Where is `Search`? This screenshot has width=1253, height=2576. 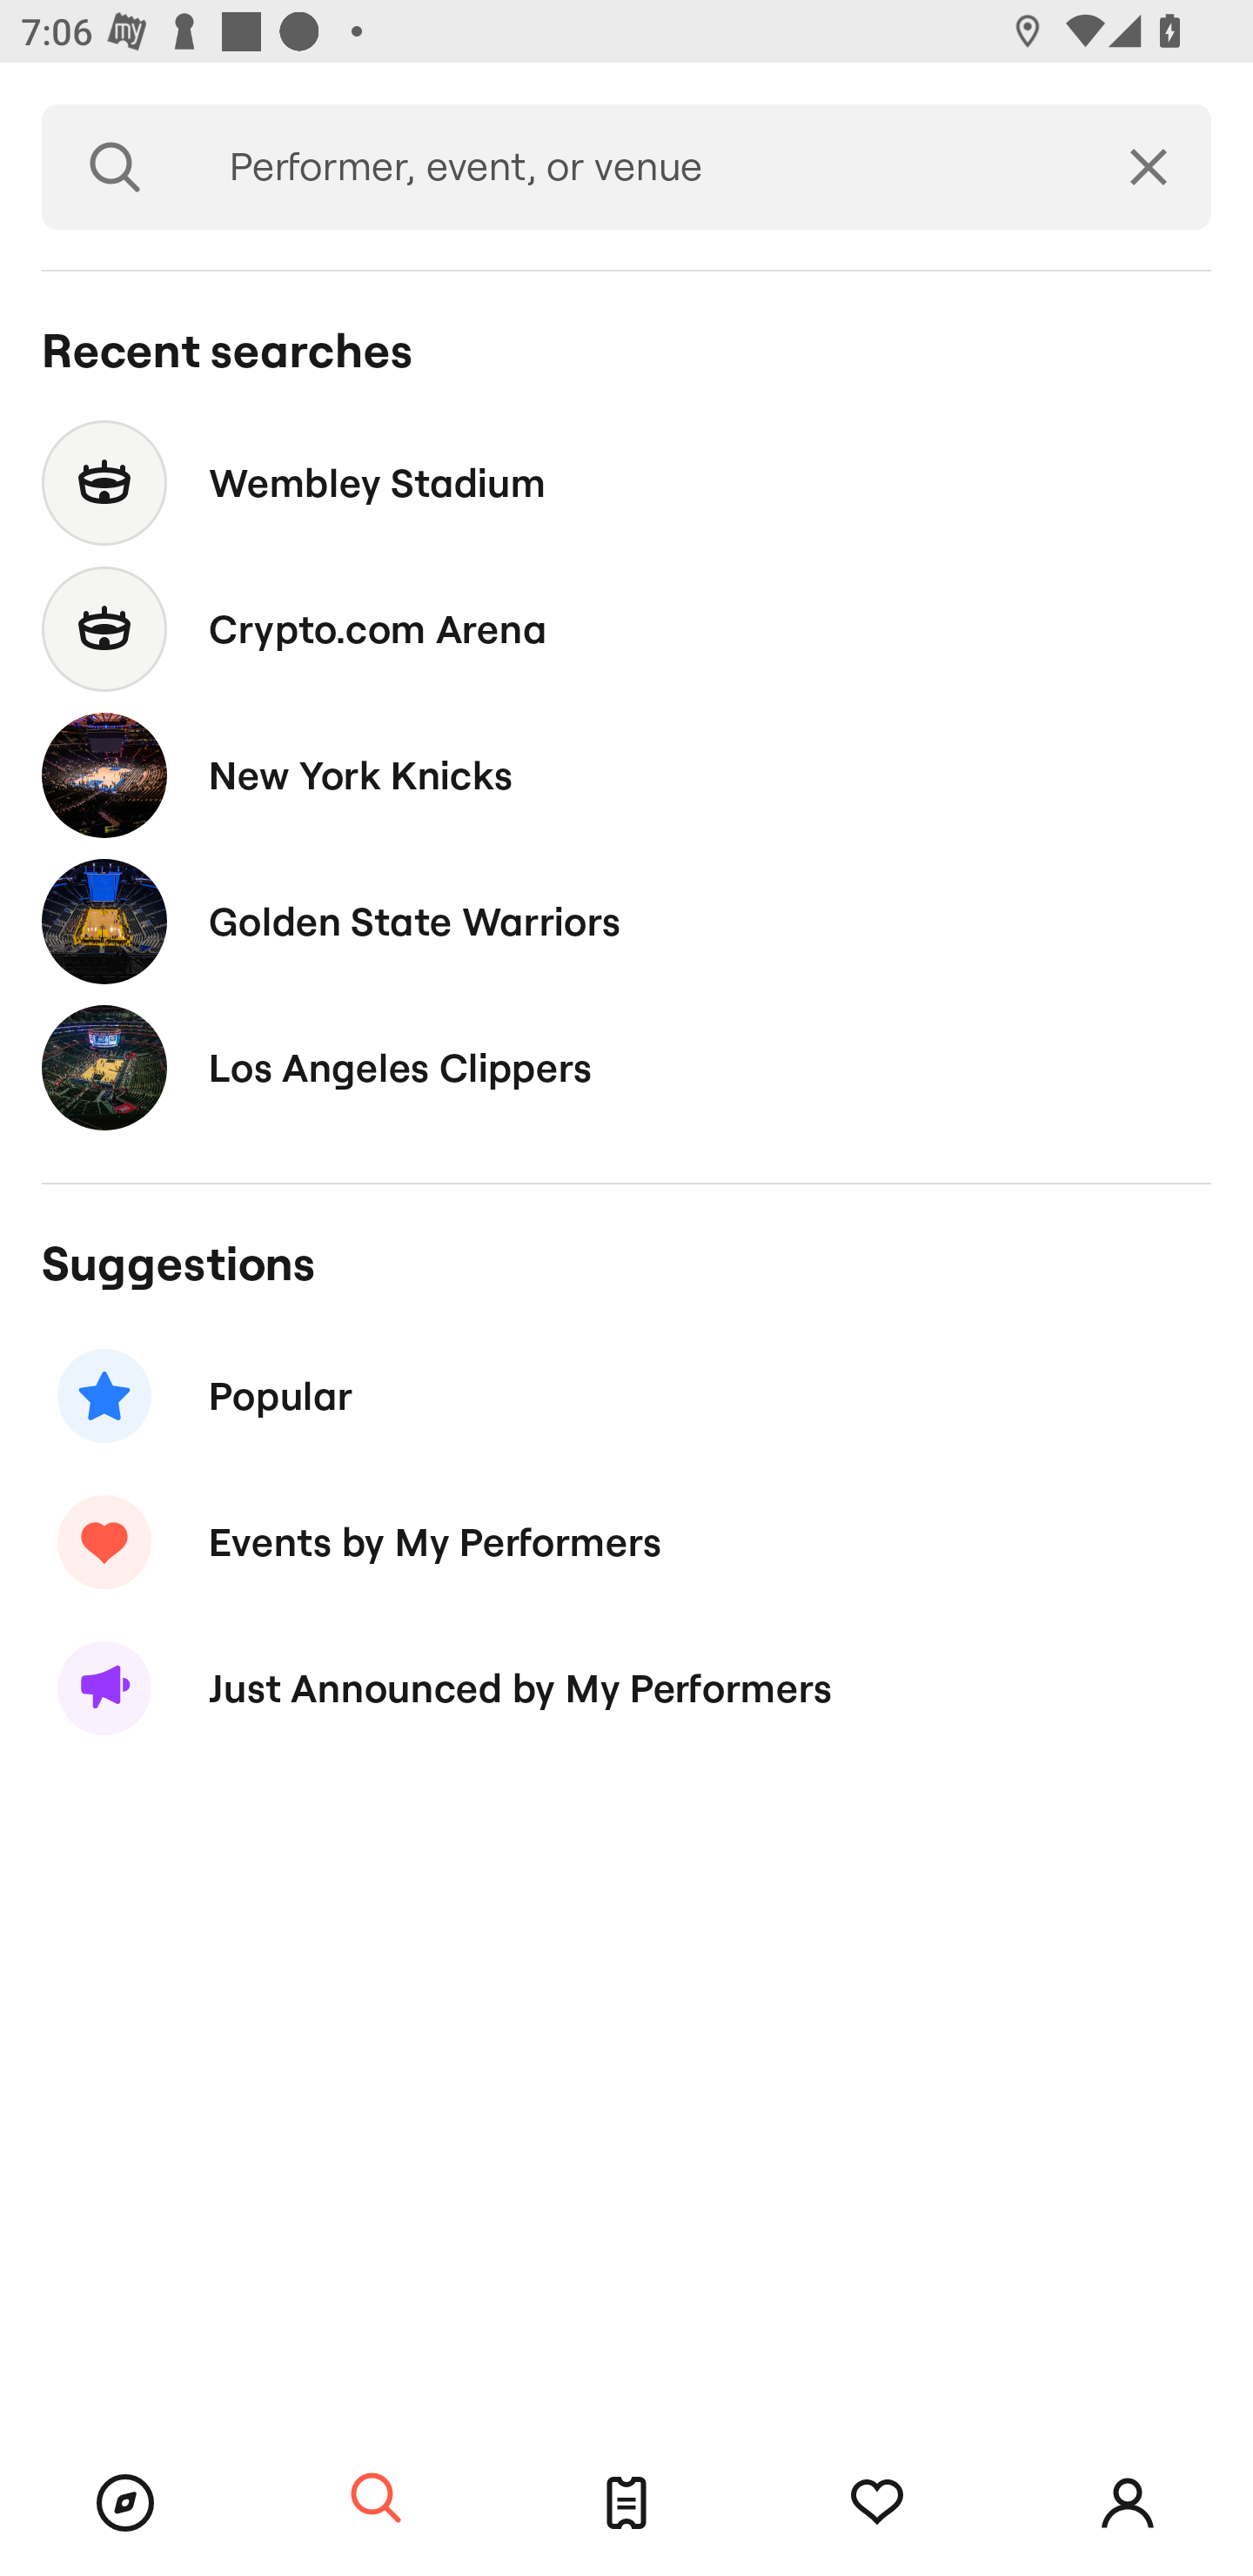 Search is located at coordinates (115, 167).